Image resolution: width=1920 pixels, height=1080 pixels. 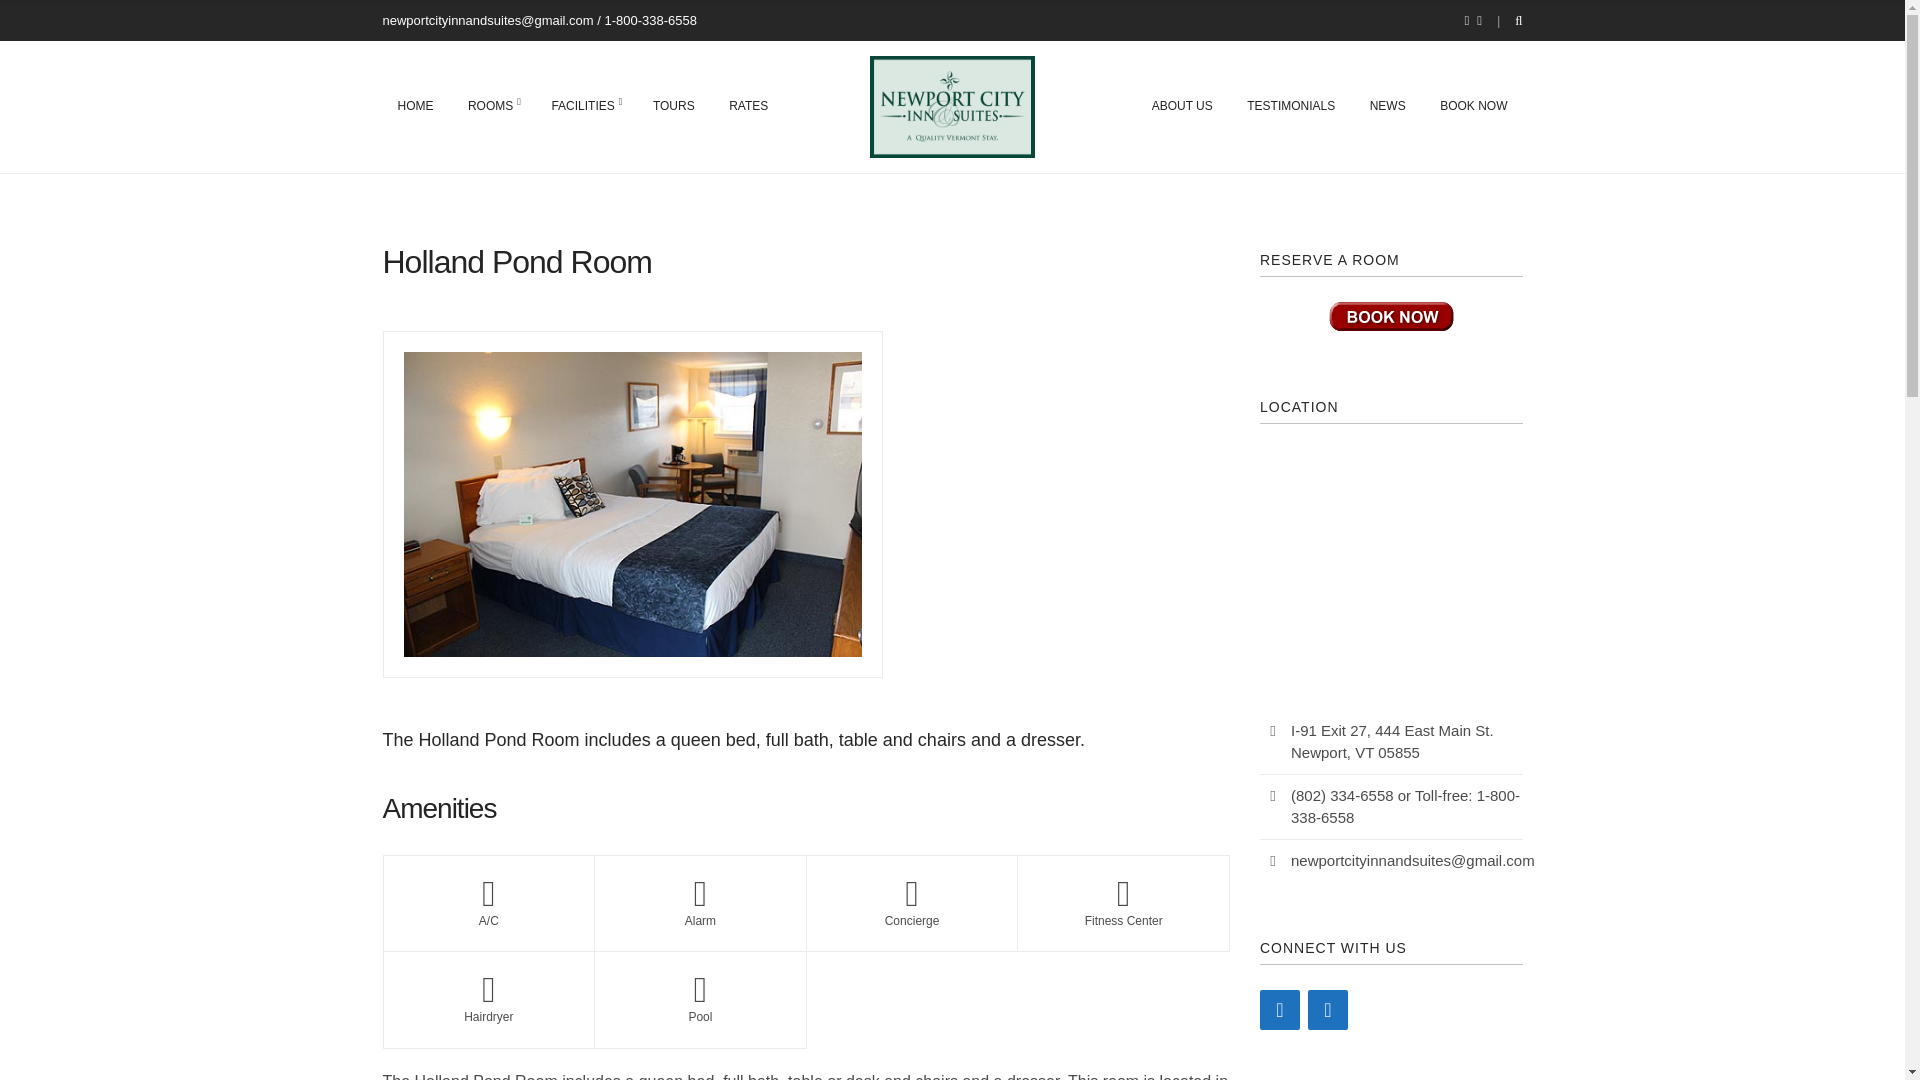 I want to click on TOURS, so click(x=674, y=106).